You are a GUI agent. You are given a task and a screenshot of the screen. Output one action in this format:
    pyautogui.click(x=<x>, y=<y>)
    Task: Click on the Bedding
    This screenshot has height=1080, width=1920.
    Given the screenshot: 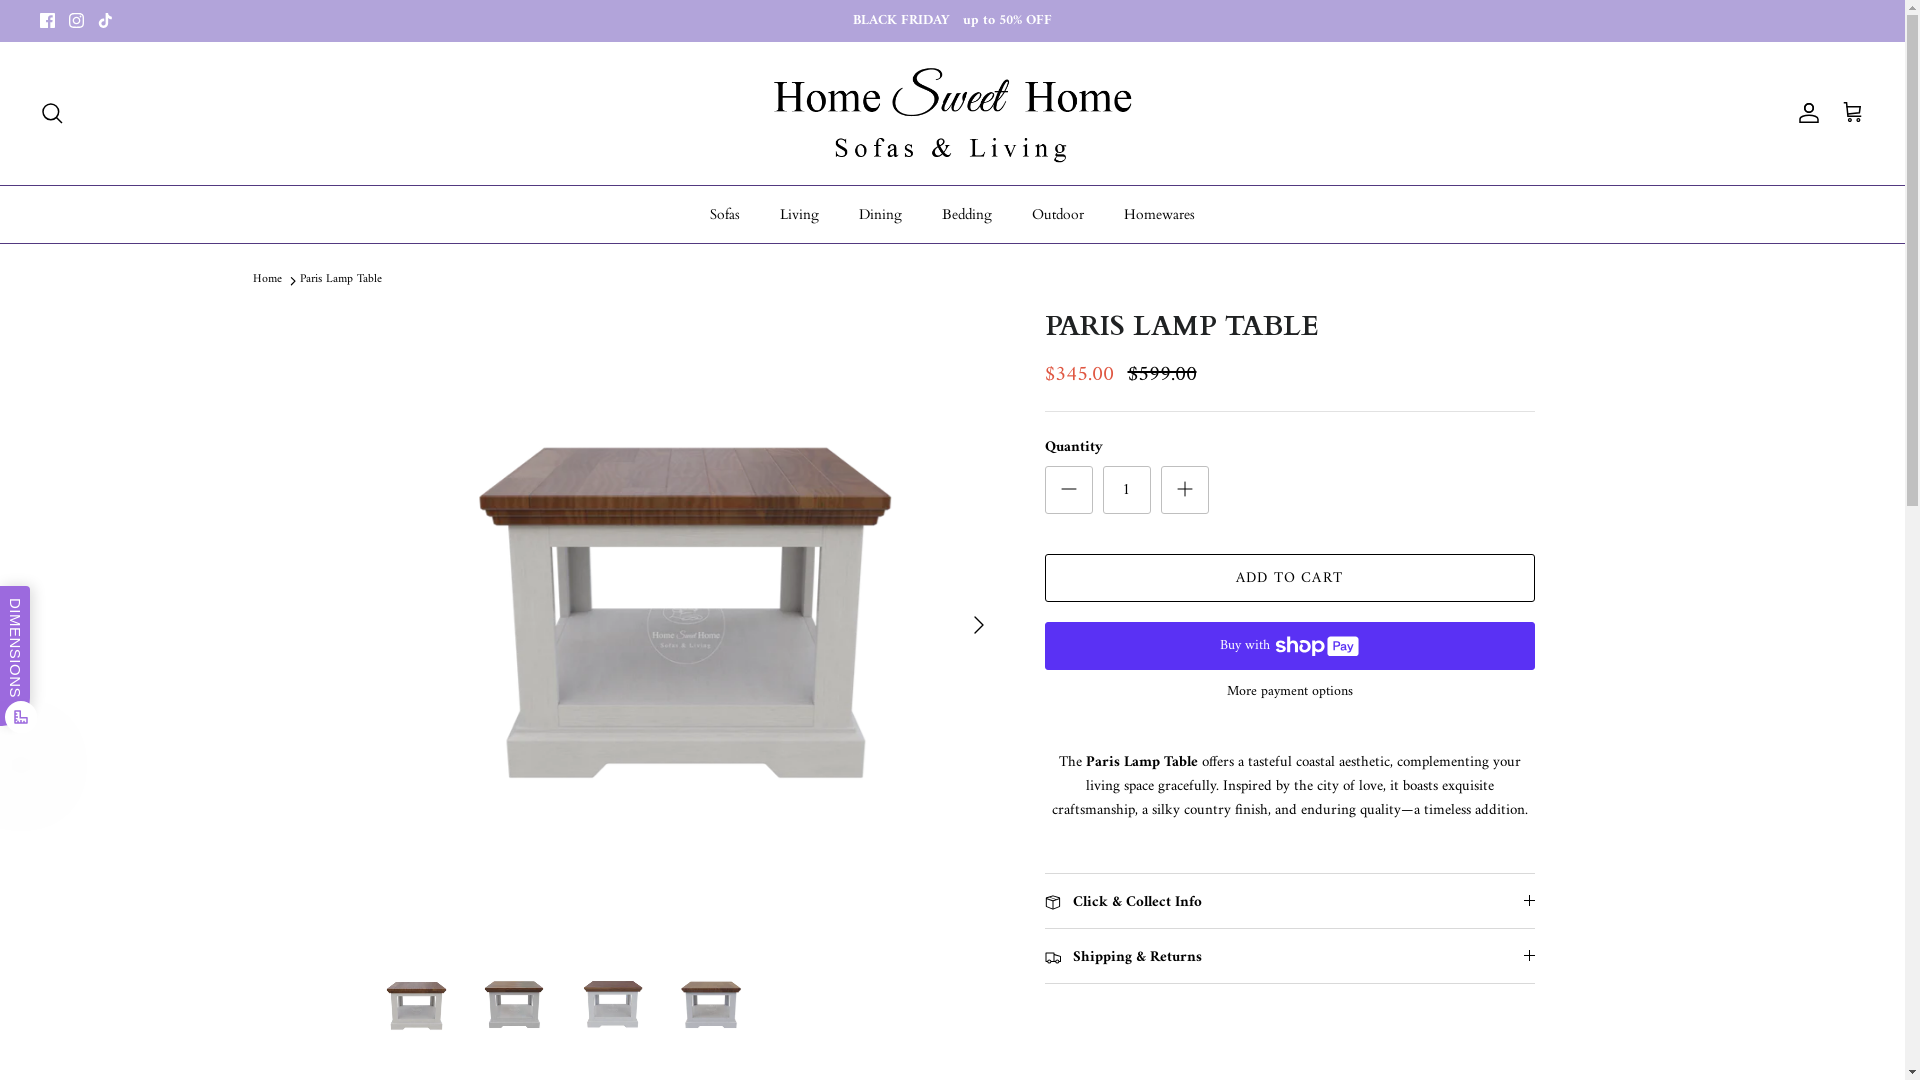 What is the action you would take?
    pyautogui.click(x=966, y=214)
    